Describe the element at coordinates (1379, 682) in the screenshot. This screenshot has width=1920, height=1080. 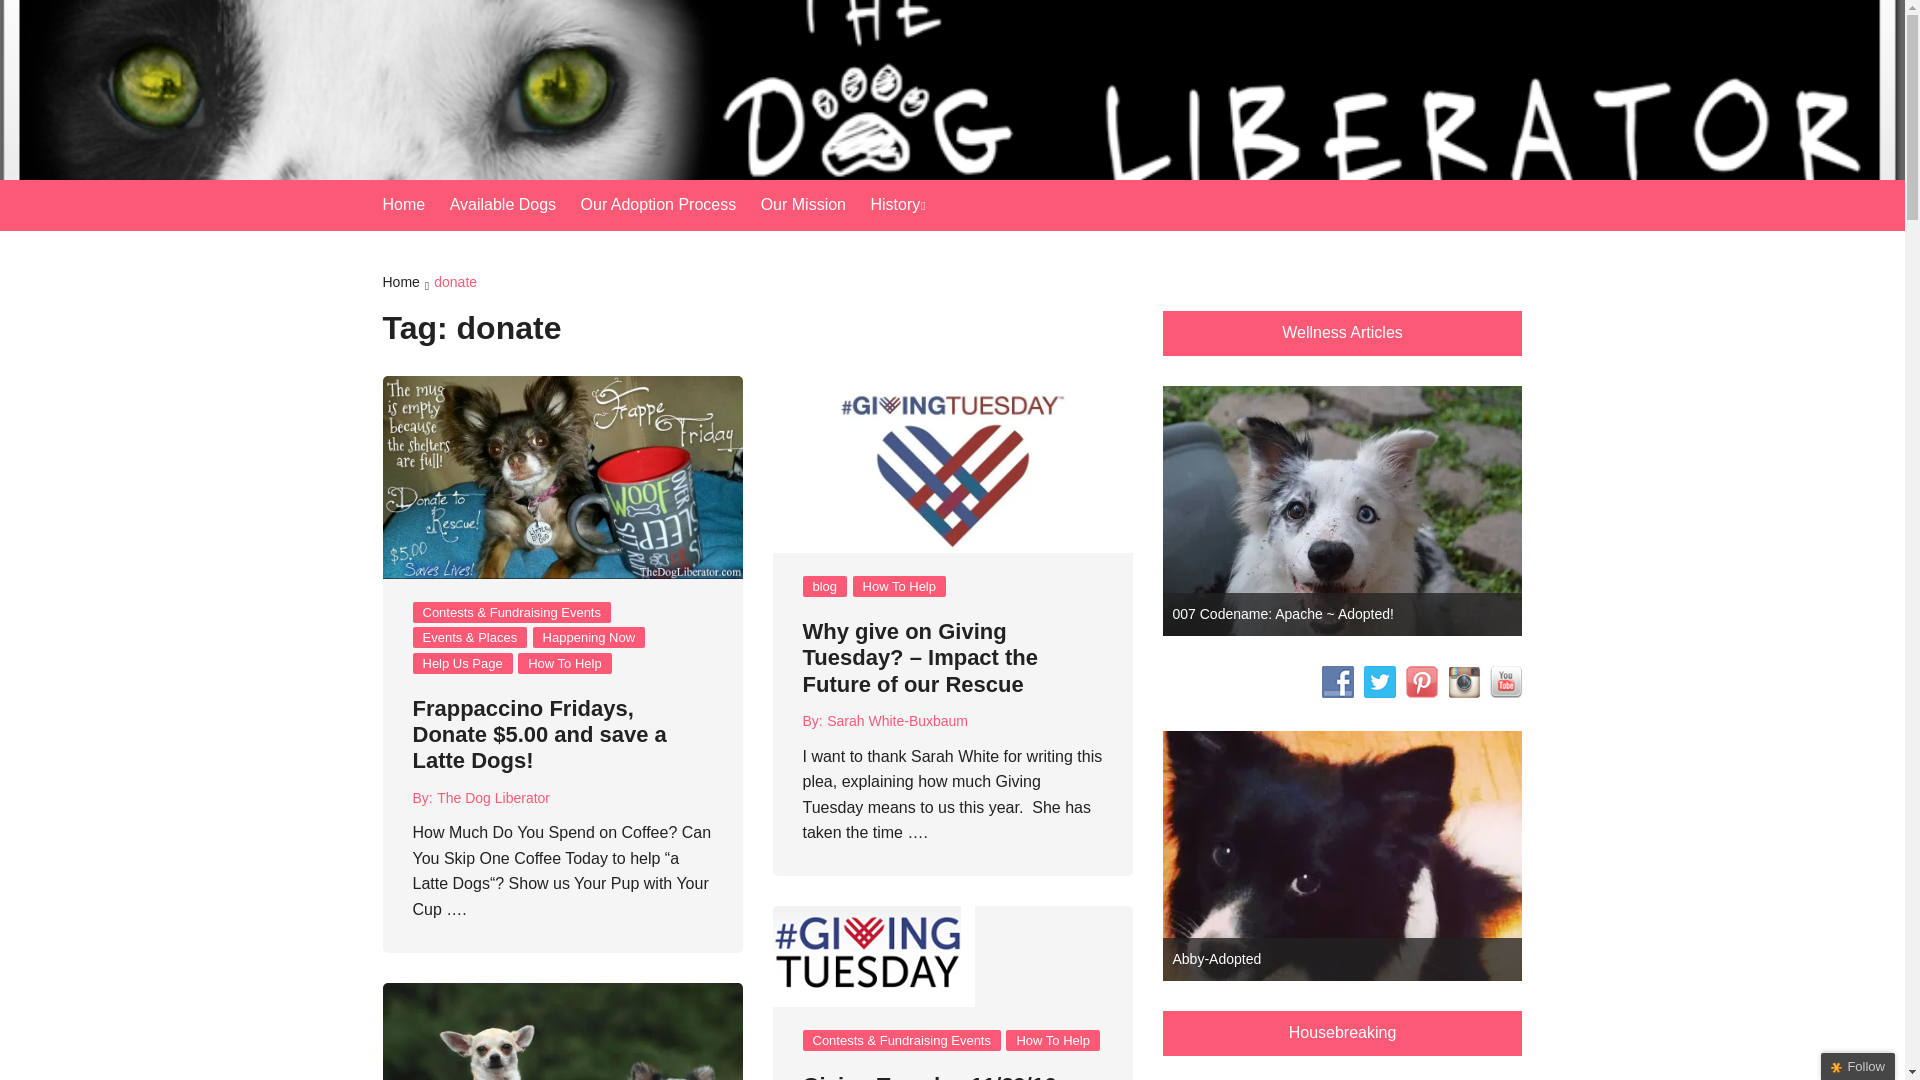
I see ` Twitter` at that location.